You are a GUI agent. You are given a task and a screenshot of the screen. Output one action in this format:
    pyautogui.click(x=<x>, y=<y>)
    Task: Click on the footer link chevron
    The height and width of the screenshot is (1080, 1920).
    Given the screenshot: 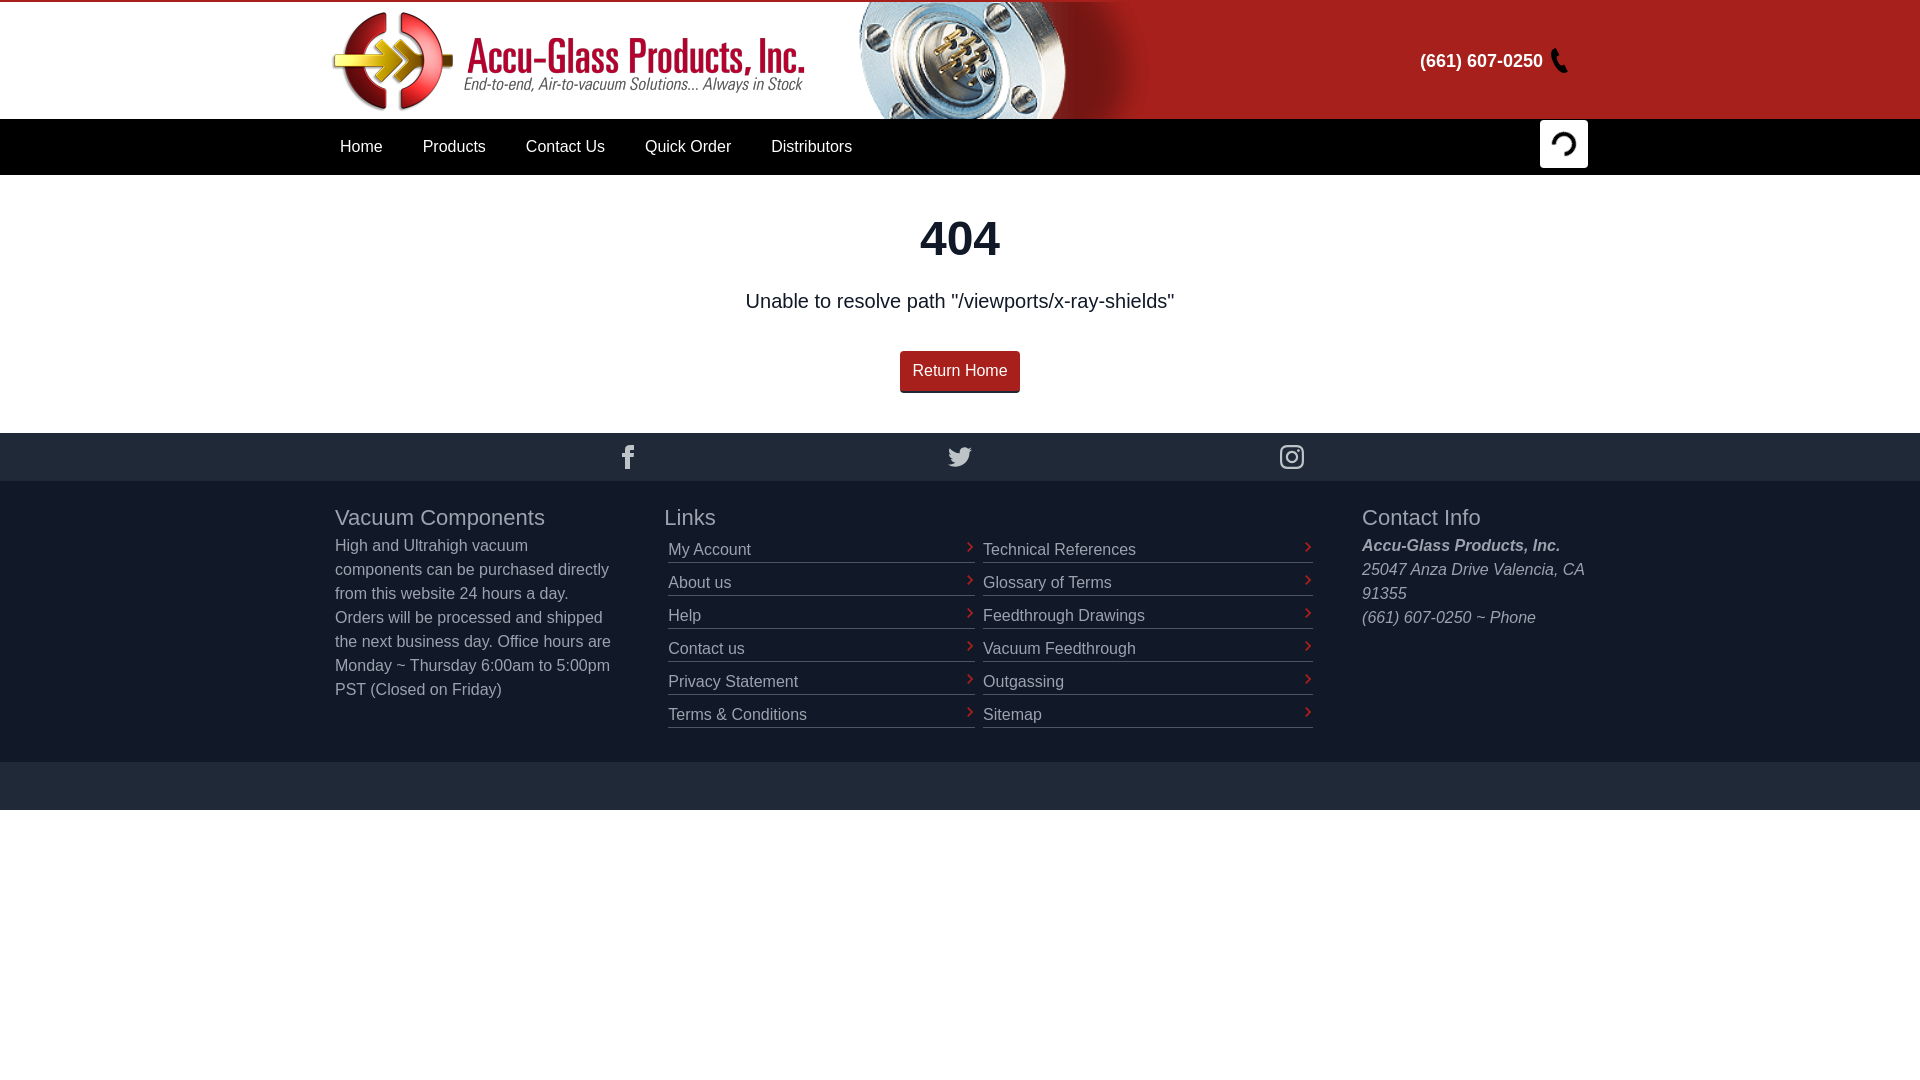 What is the action you would take?
    pyautogui.click(x=970, y=712)
    